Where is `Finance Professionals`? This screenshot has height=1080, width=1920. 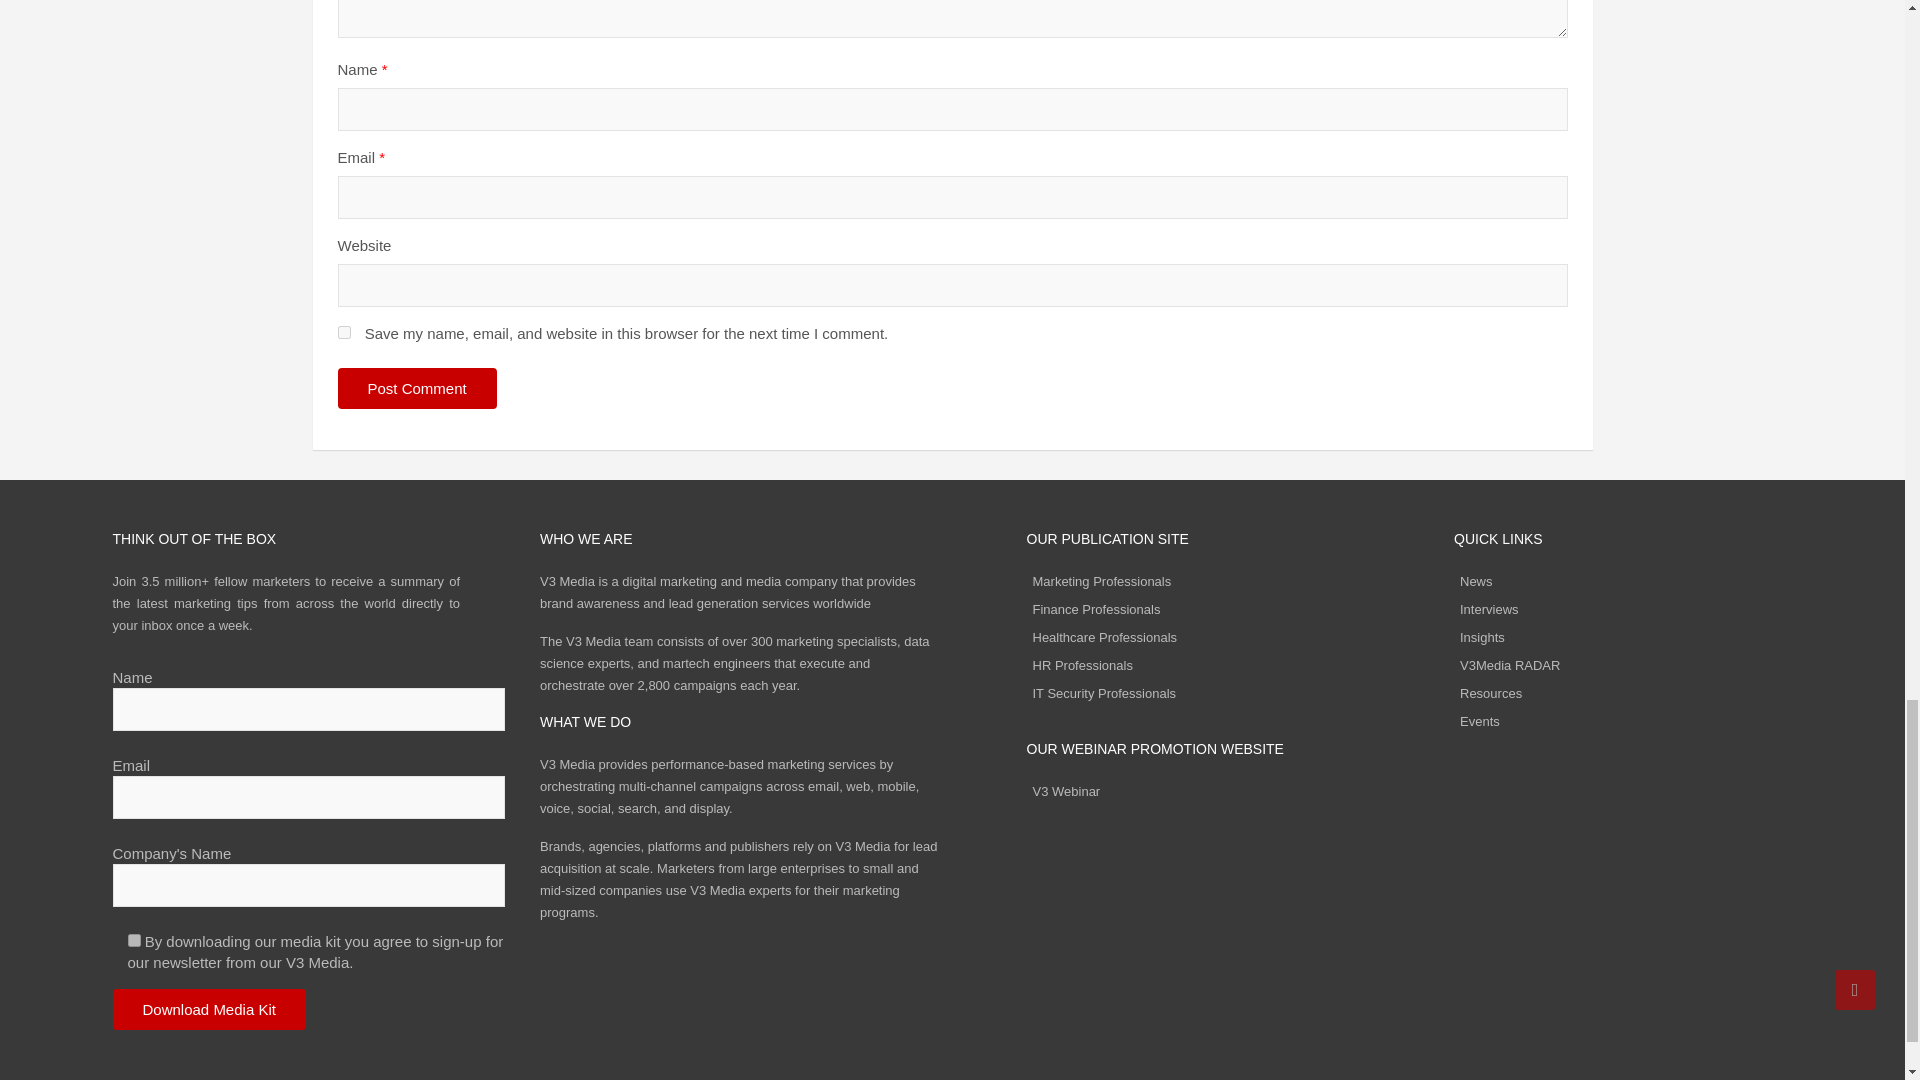 Finance Professionals is located at coordinates (1096, 608).